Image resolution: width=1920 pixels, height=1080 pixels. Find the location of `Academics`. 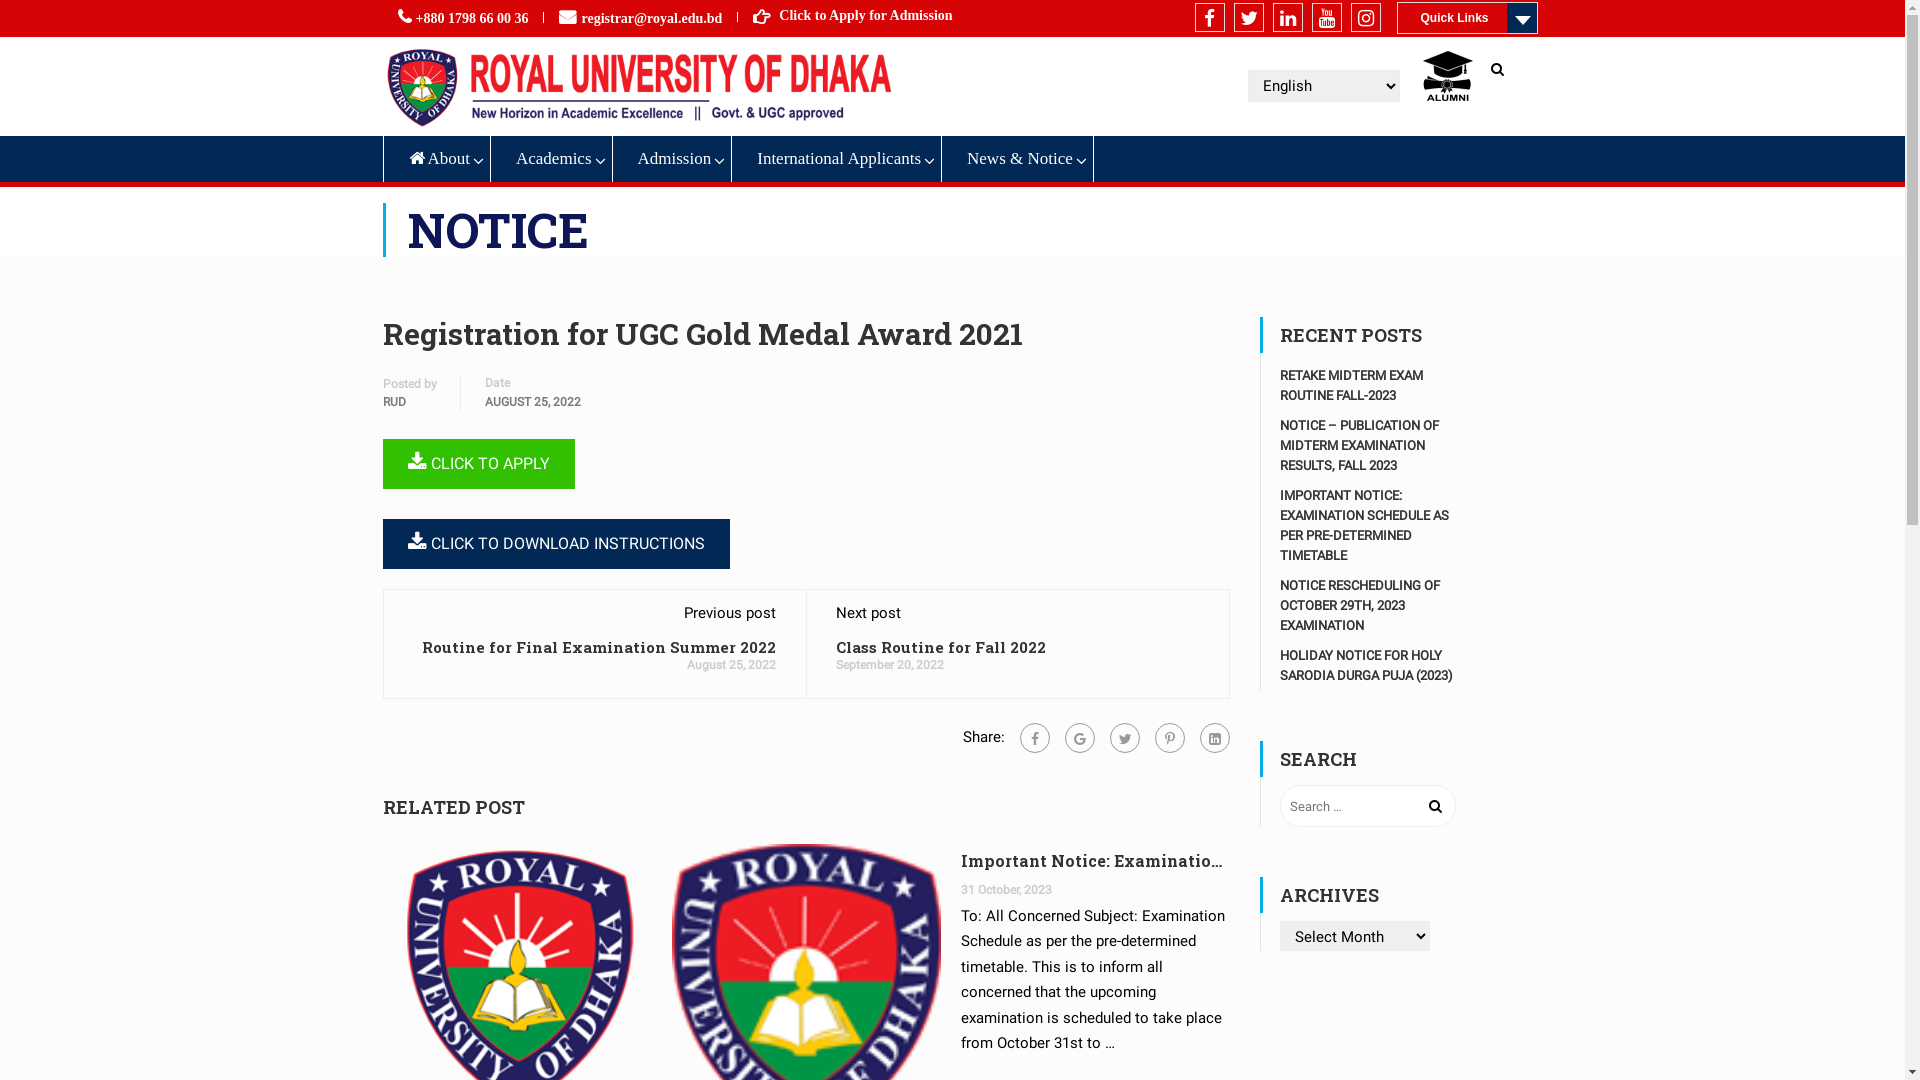

Academics is located at coordinates (552, 159).